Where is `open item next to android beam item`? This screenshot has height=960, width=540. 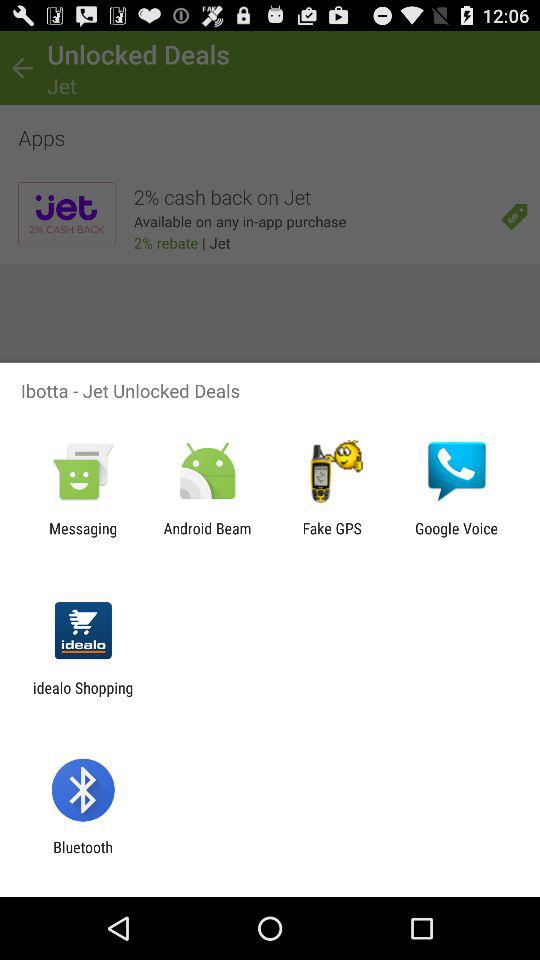 open item next to android beam item is located at coordinates (332, 537).